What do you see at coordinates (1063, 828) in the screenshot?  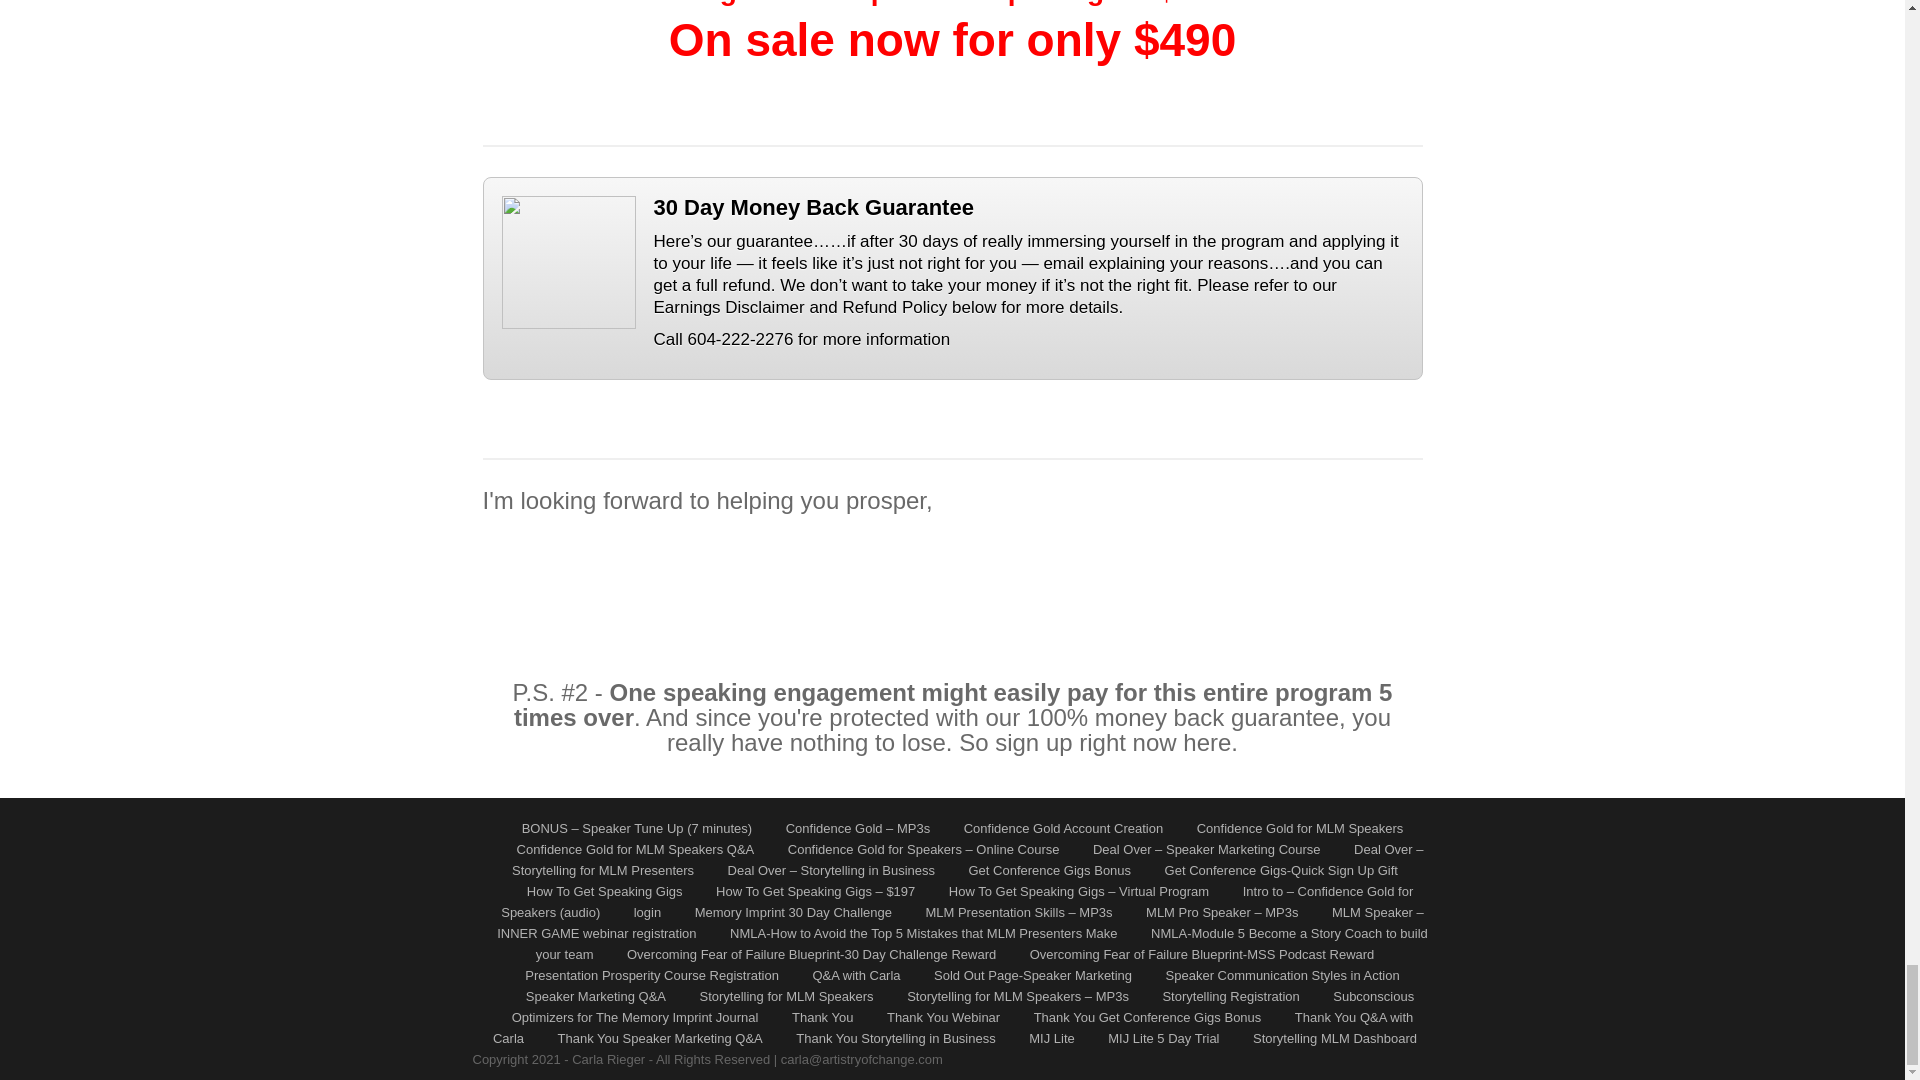 I see `Confidence Gold Account Creation` at bounding box center [1063, 828].